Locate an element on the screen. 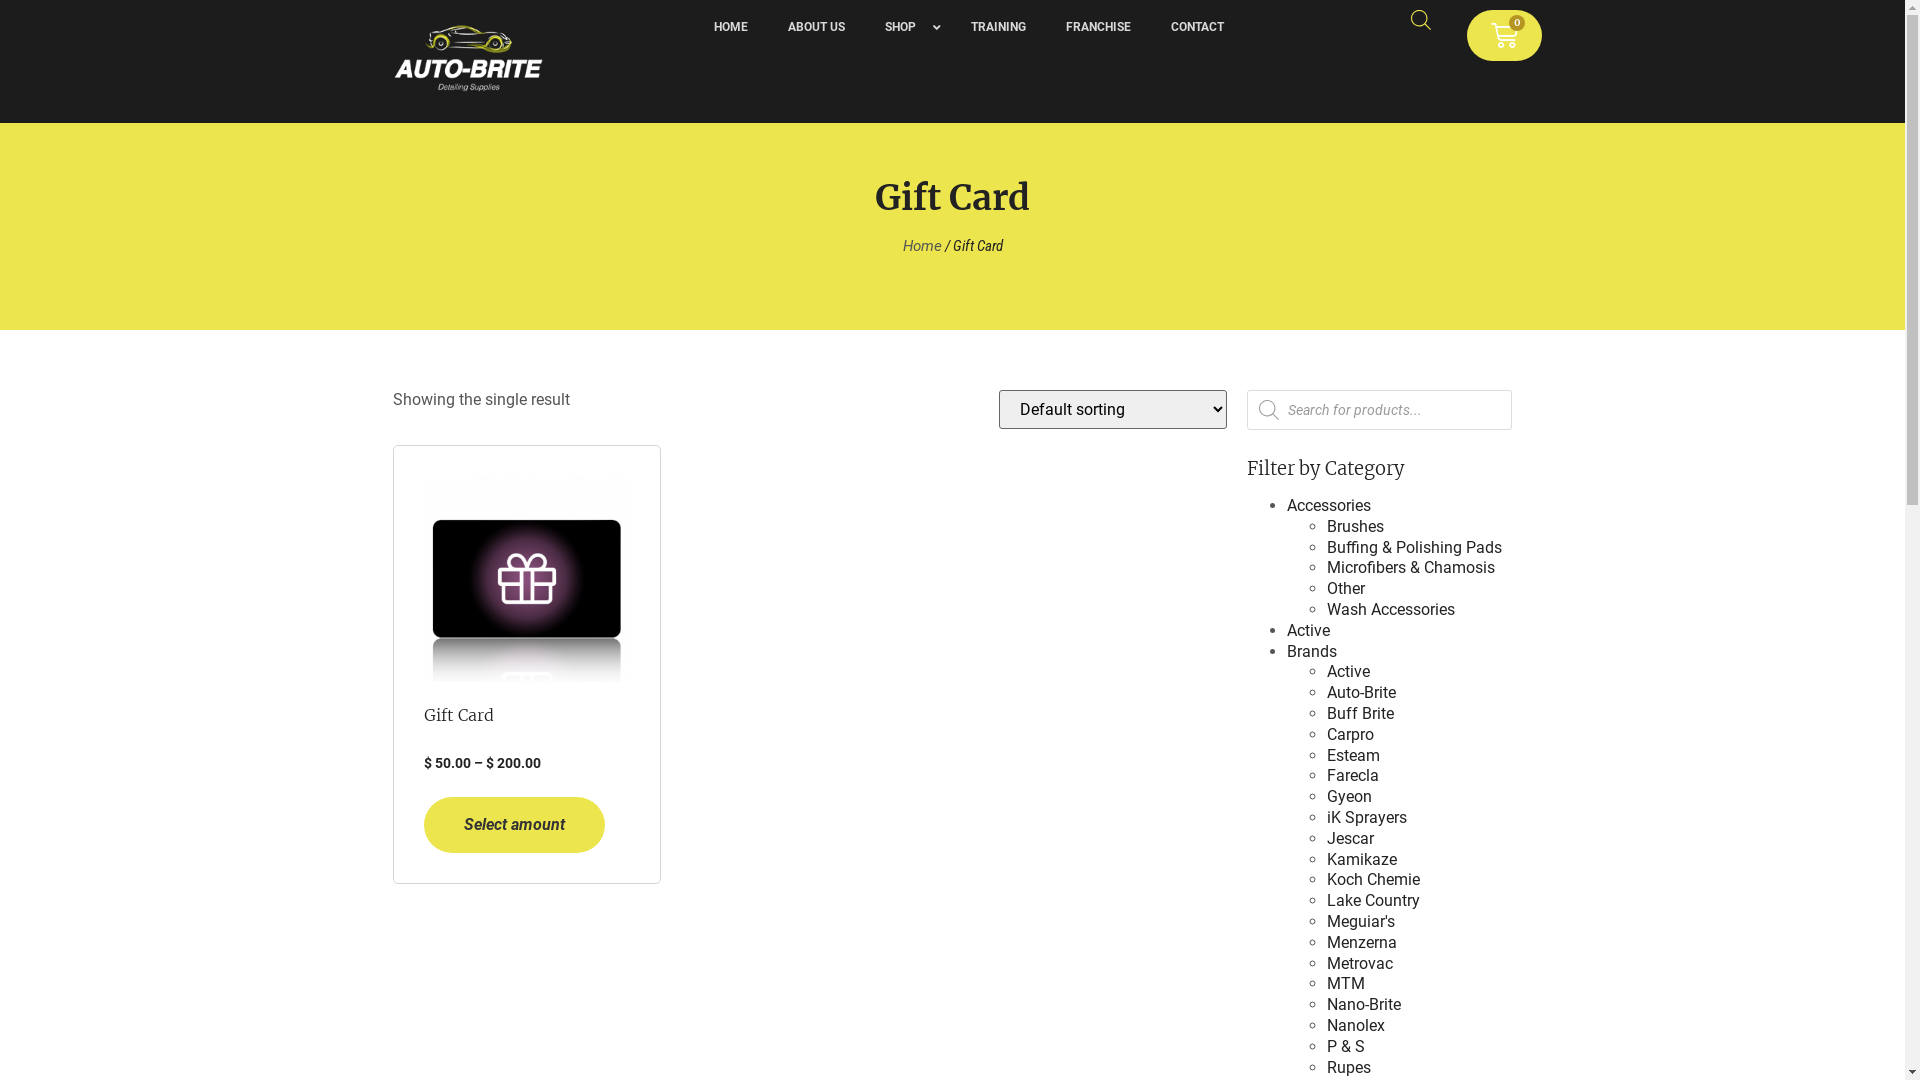 This screenshot has width=1920, height=1080. Koch Chemie is located at coordinates (1374, 880).